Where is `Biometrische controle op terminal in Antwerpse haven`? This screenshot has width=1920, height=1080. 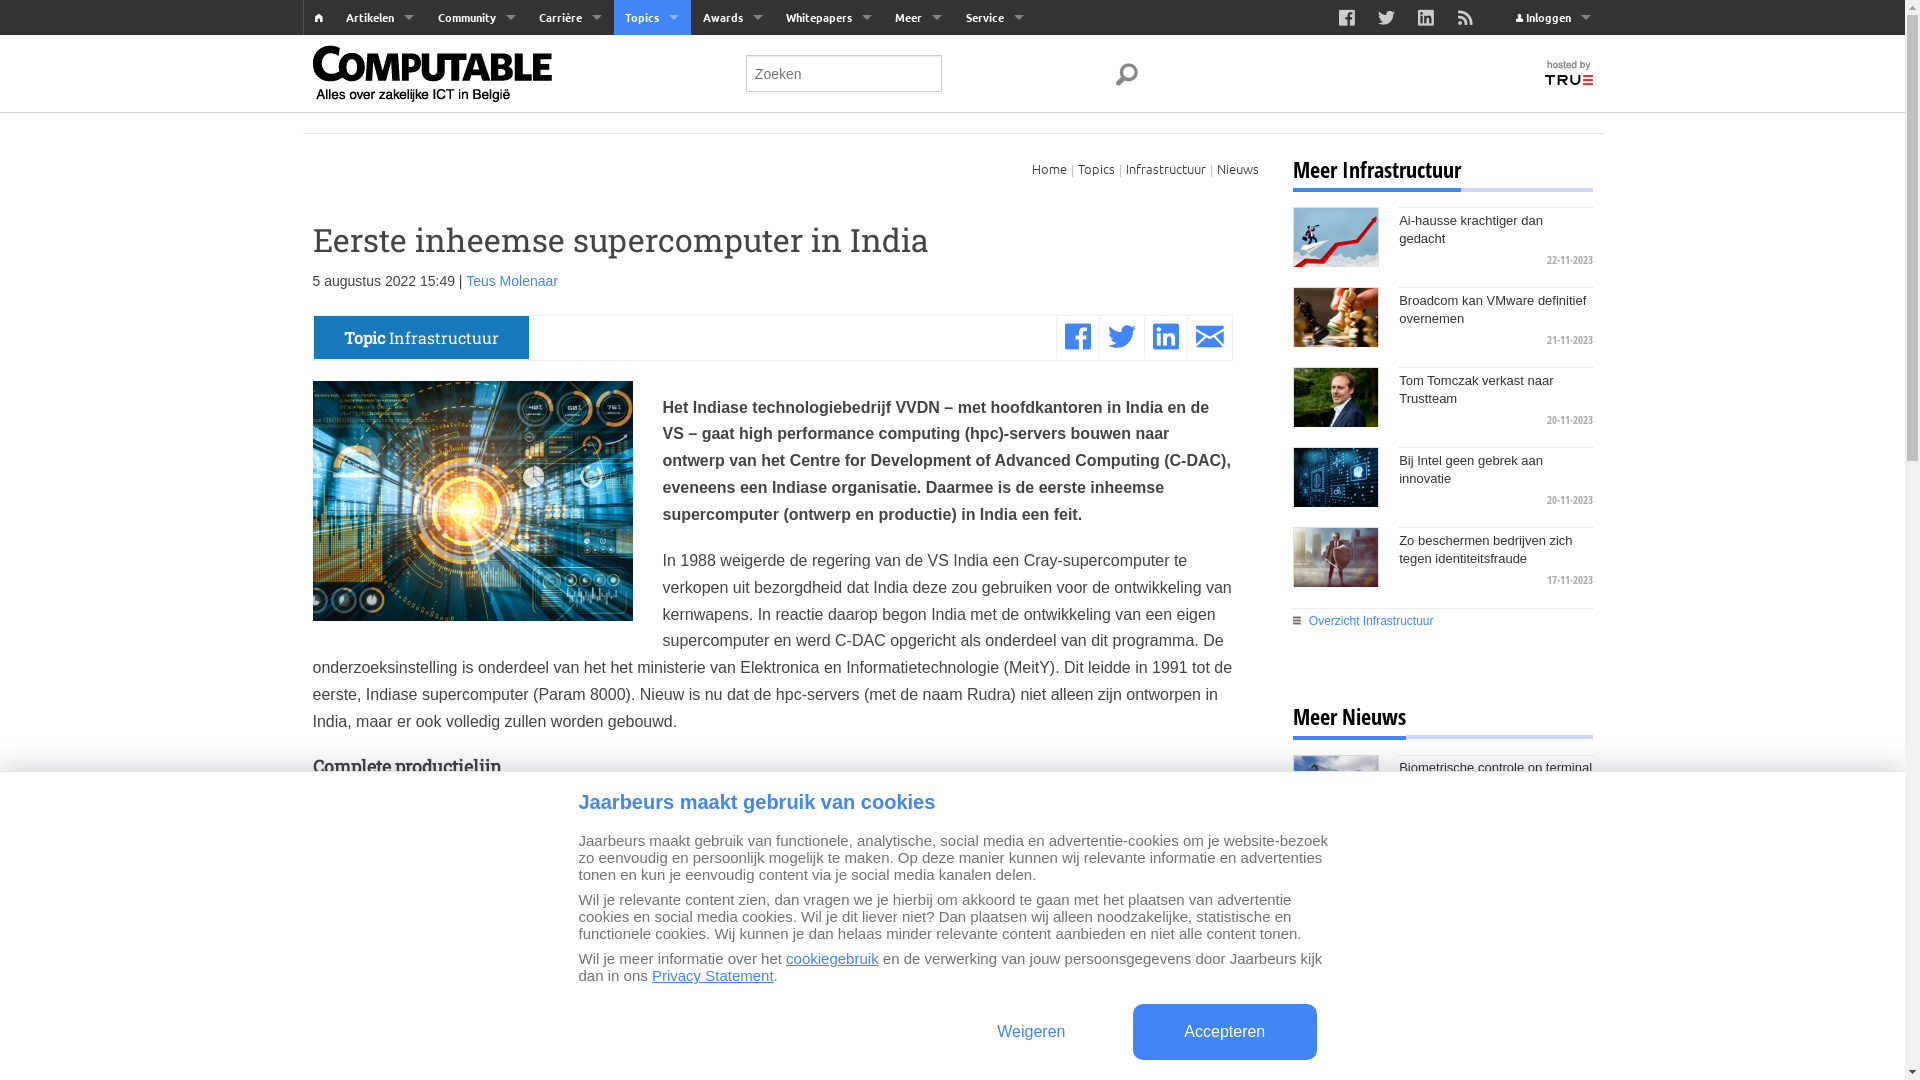 Biometrische controle op terminal in Antwerpse haven is located at coordinates (1496, 776).